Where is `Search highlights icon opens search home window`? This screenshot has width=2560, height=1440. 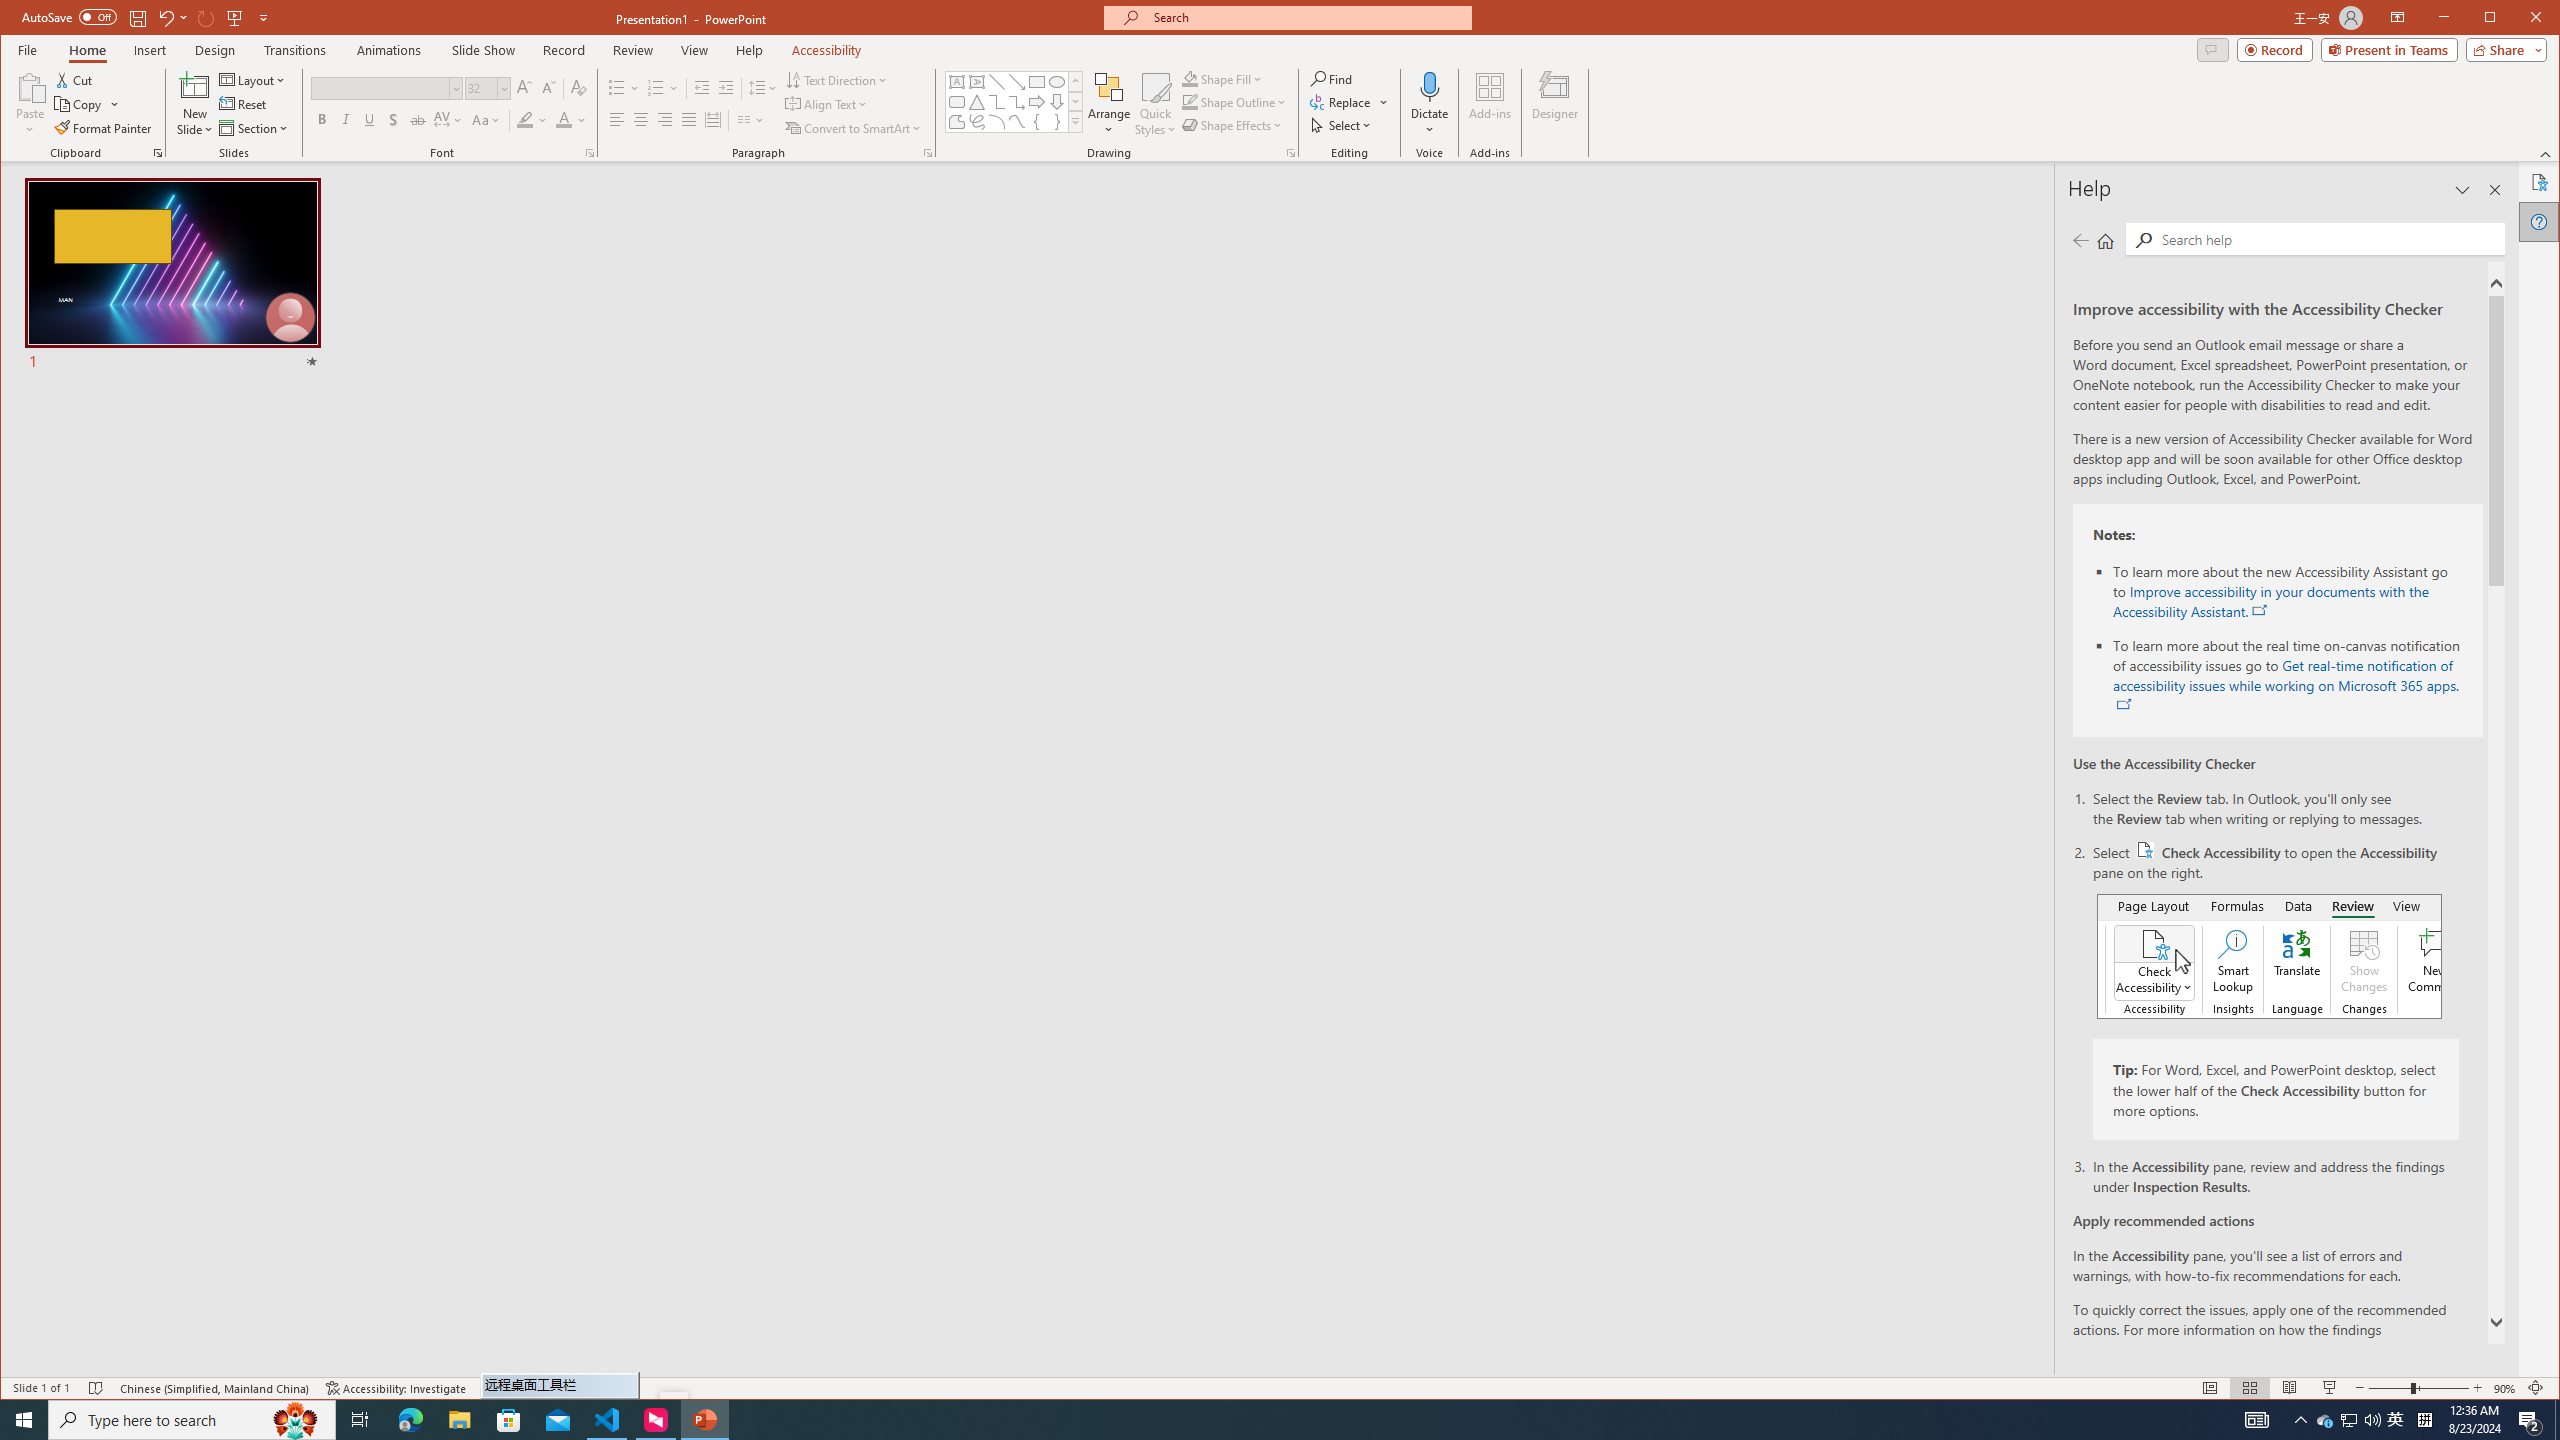 Search highlights icon opens search home window is located at coordinates (296, 1420).